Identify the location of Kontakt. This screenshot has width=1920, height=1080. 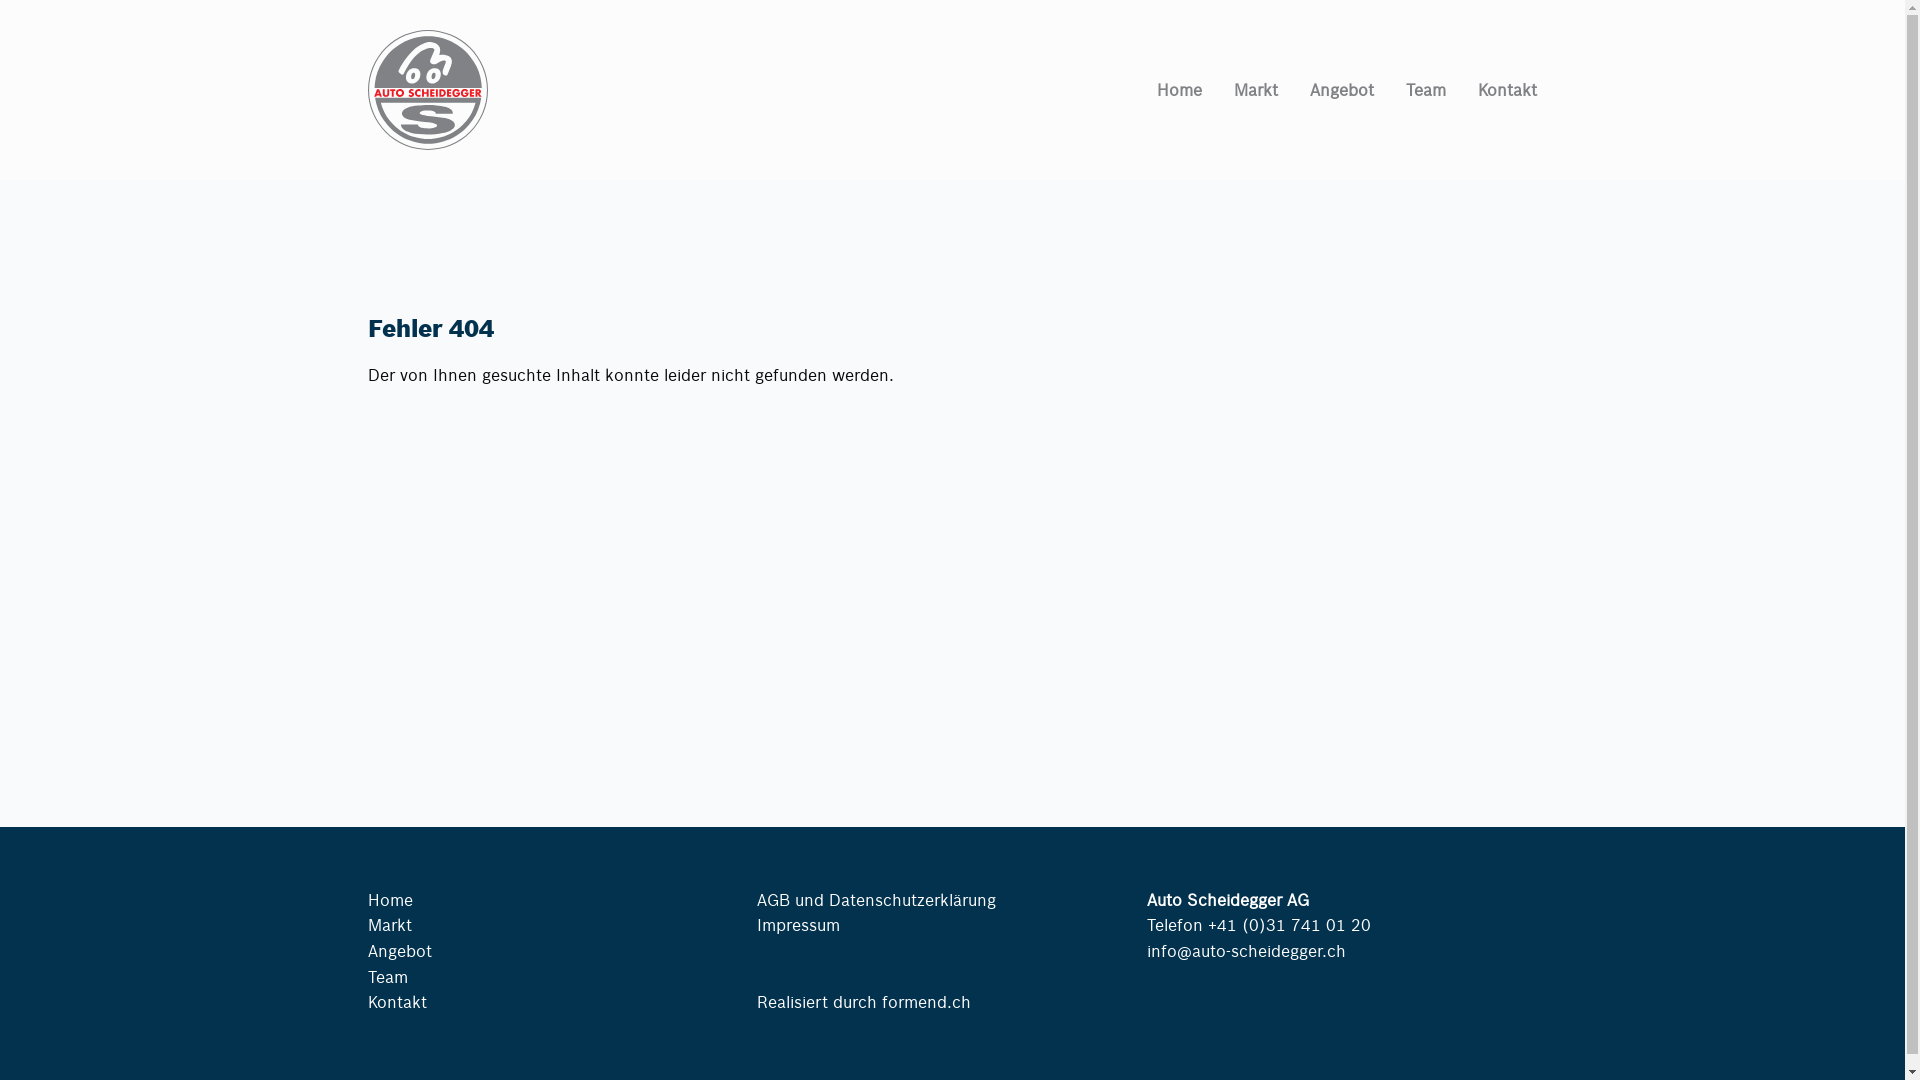
(398, 1002).